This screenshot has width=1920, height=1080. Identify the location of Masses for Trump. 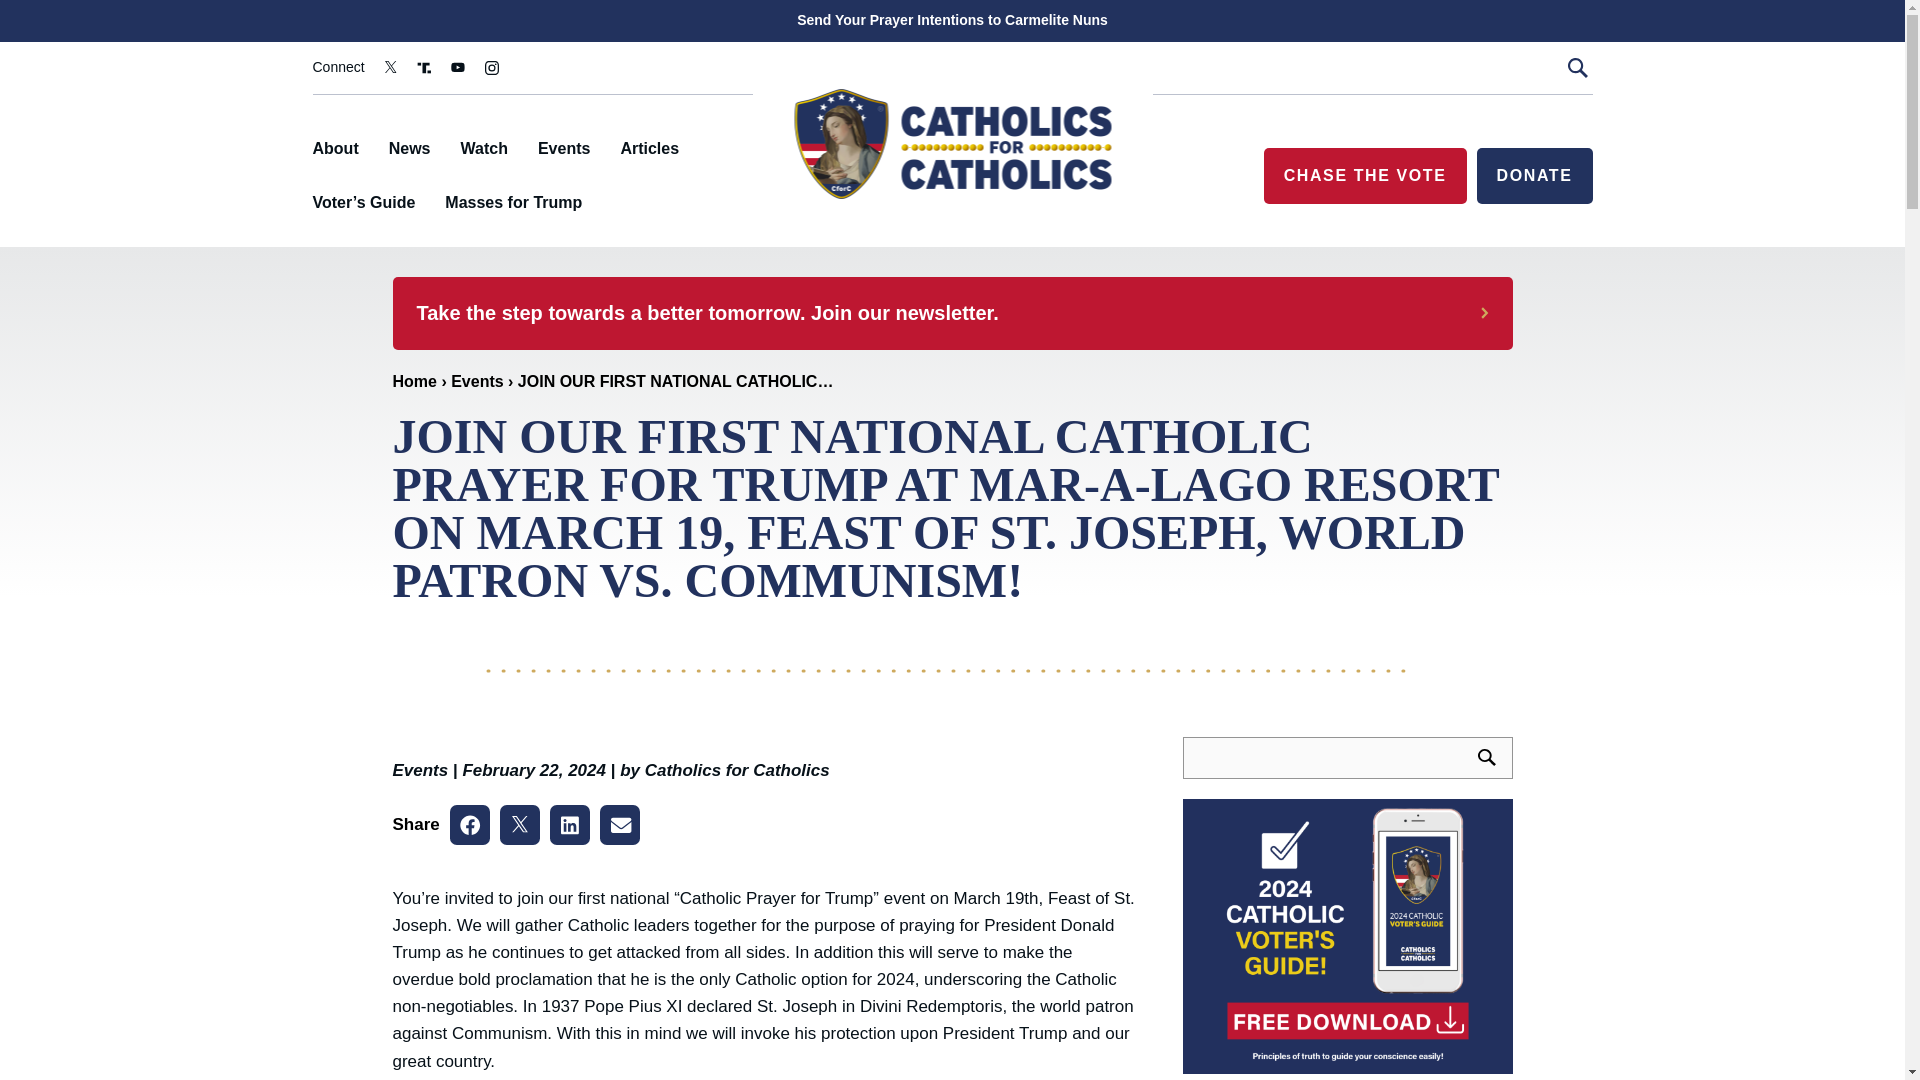
(513, 202).